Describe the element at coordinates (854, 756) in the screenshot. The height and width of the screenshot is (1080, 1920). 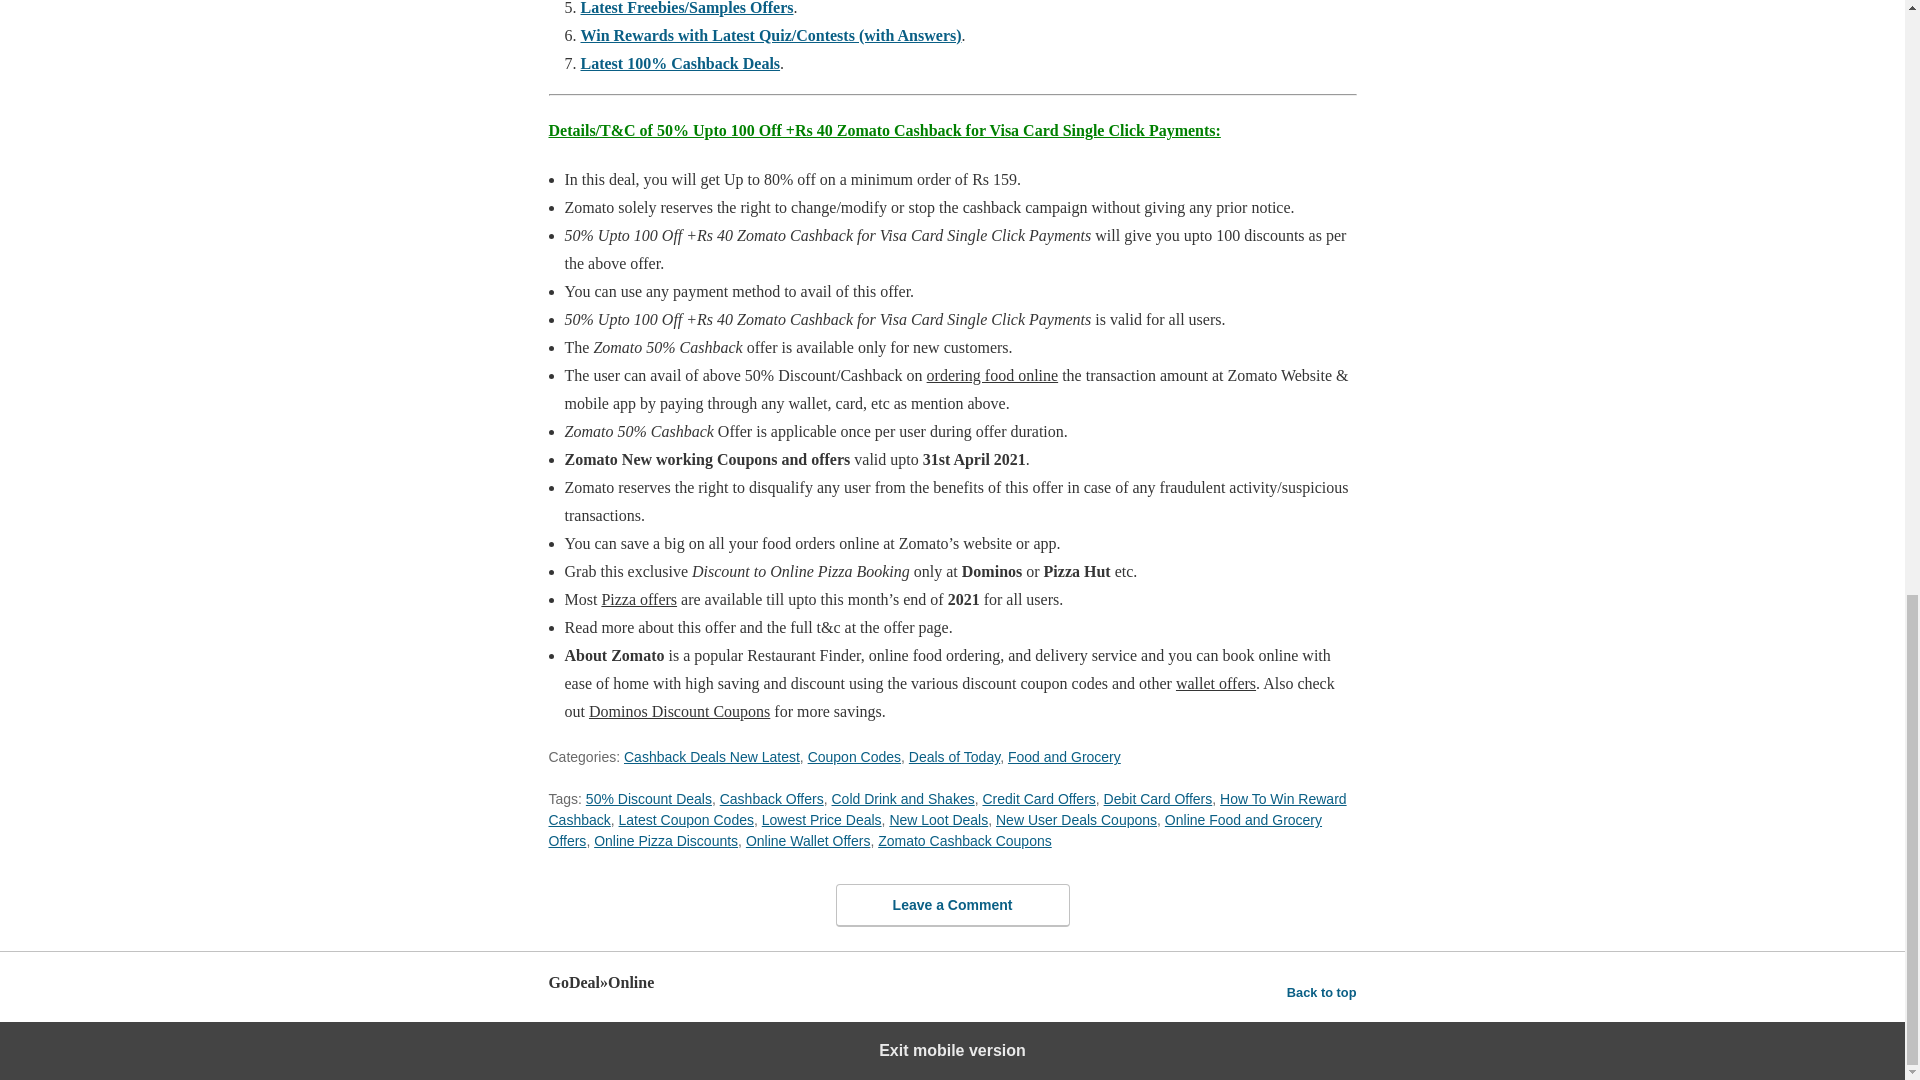
I see `Coupon Codes` at that location.